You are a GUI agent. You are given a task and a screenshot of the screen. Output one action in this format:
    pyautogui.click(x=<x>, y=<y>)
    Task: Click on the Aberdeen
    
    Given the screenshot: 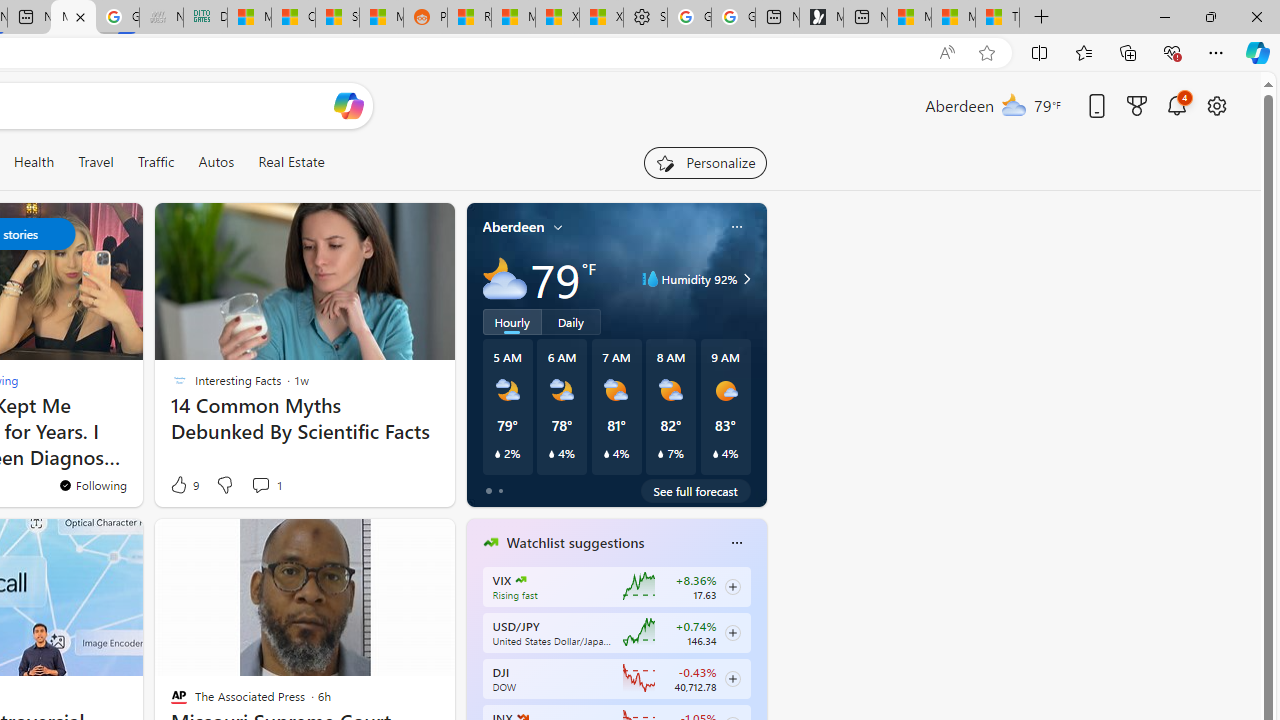 What is the action you would take?
    pyautogui.click(x=514, y=227)
    